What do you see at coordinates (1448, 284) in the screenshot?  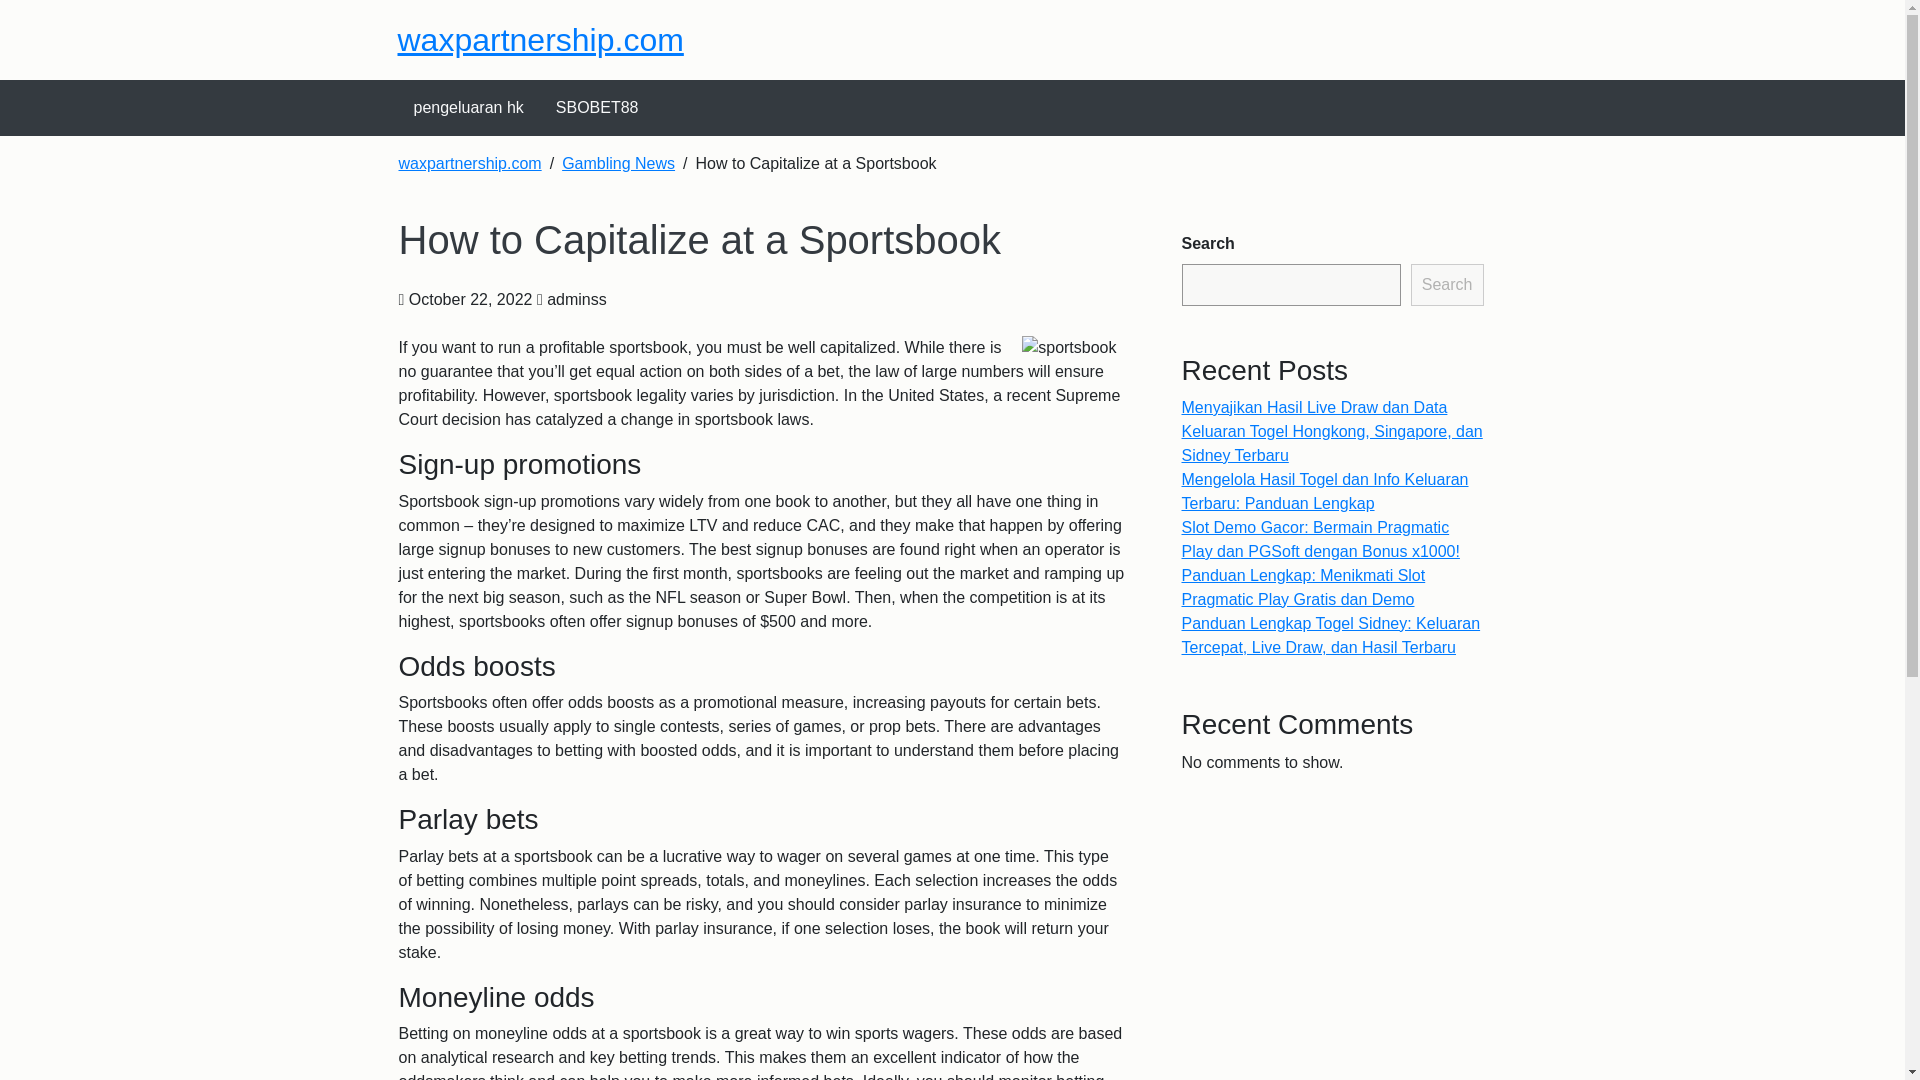 I see `Search` at bounding box center [1448, 284].